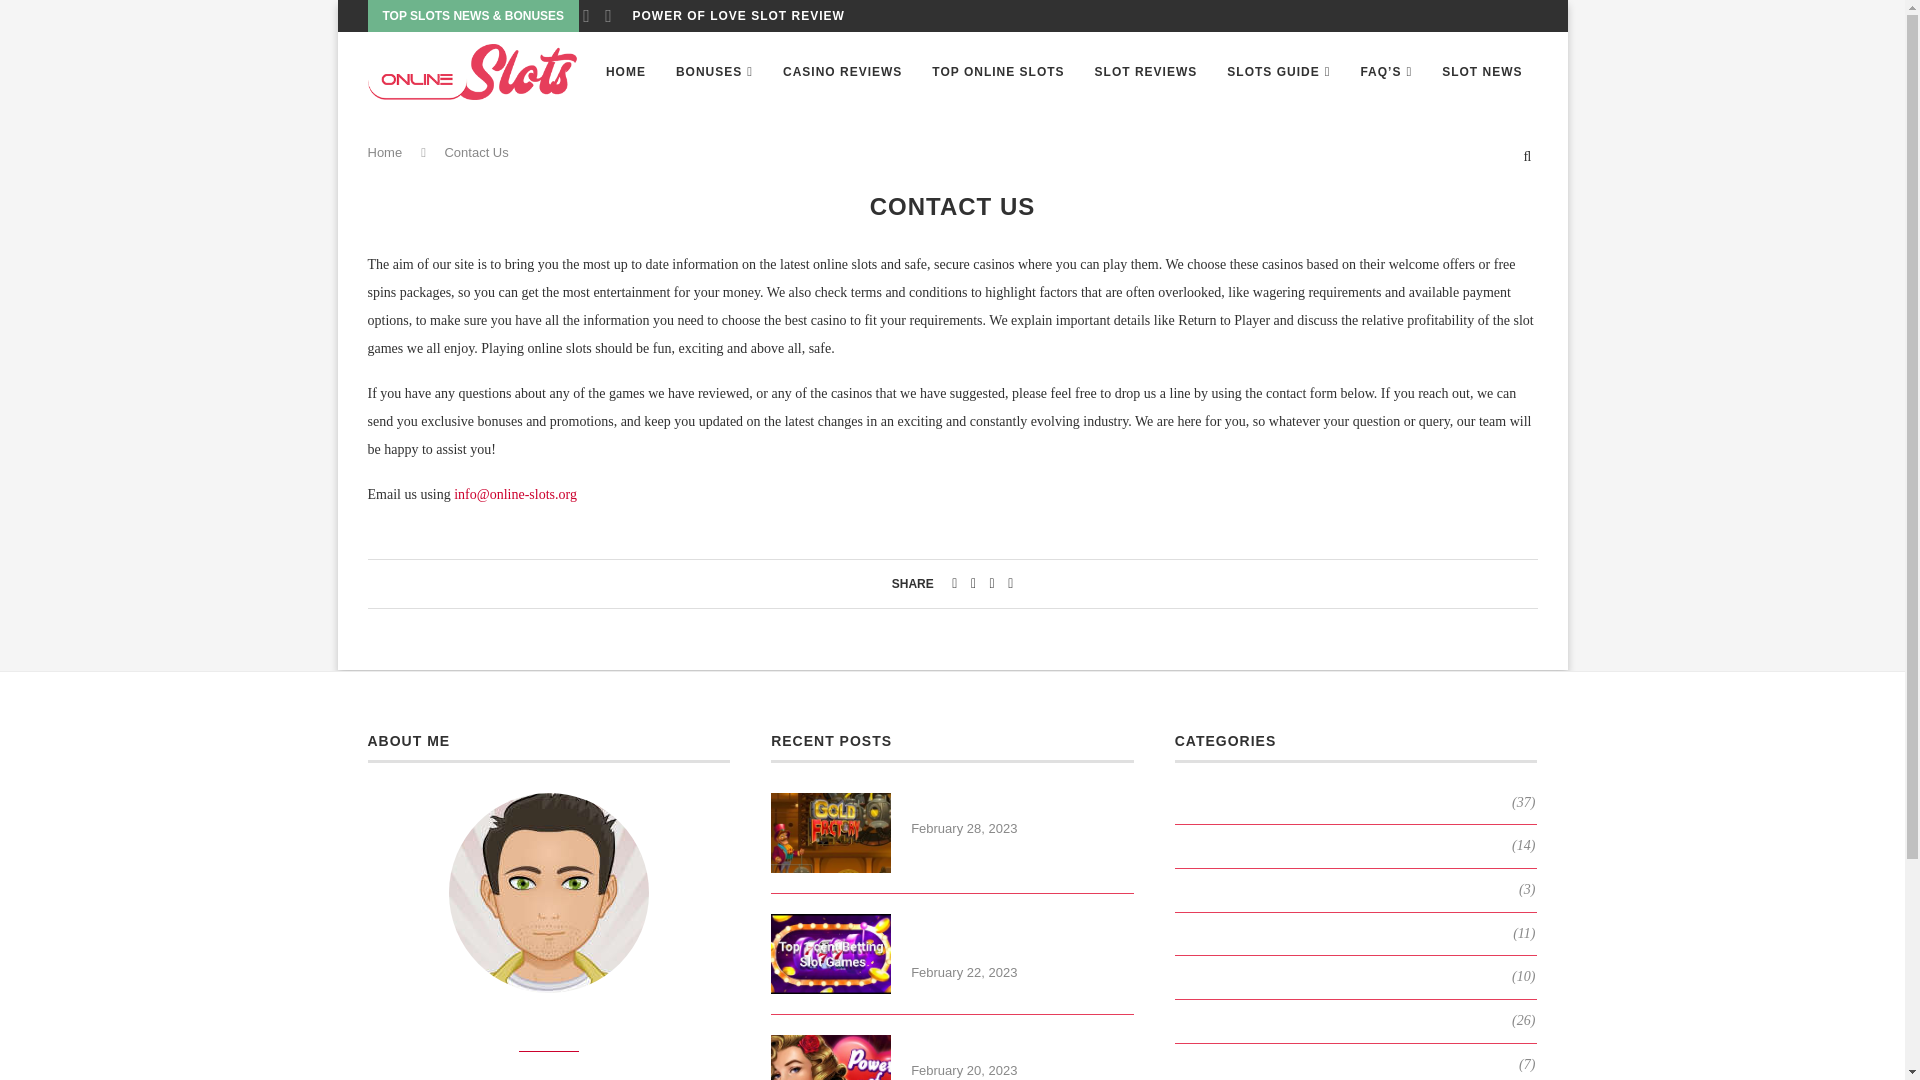 The height and width of the screenshot is (1080, 1920). What do you see at coordinates (1022, 936) in the screenshot?
I see `Top 1 cent Betting Slot games` at bounding box center [1022, 936].